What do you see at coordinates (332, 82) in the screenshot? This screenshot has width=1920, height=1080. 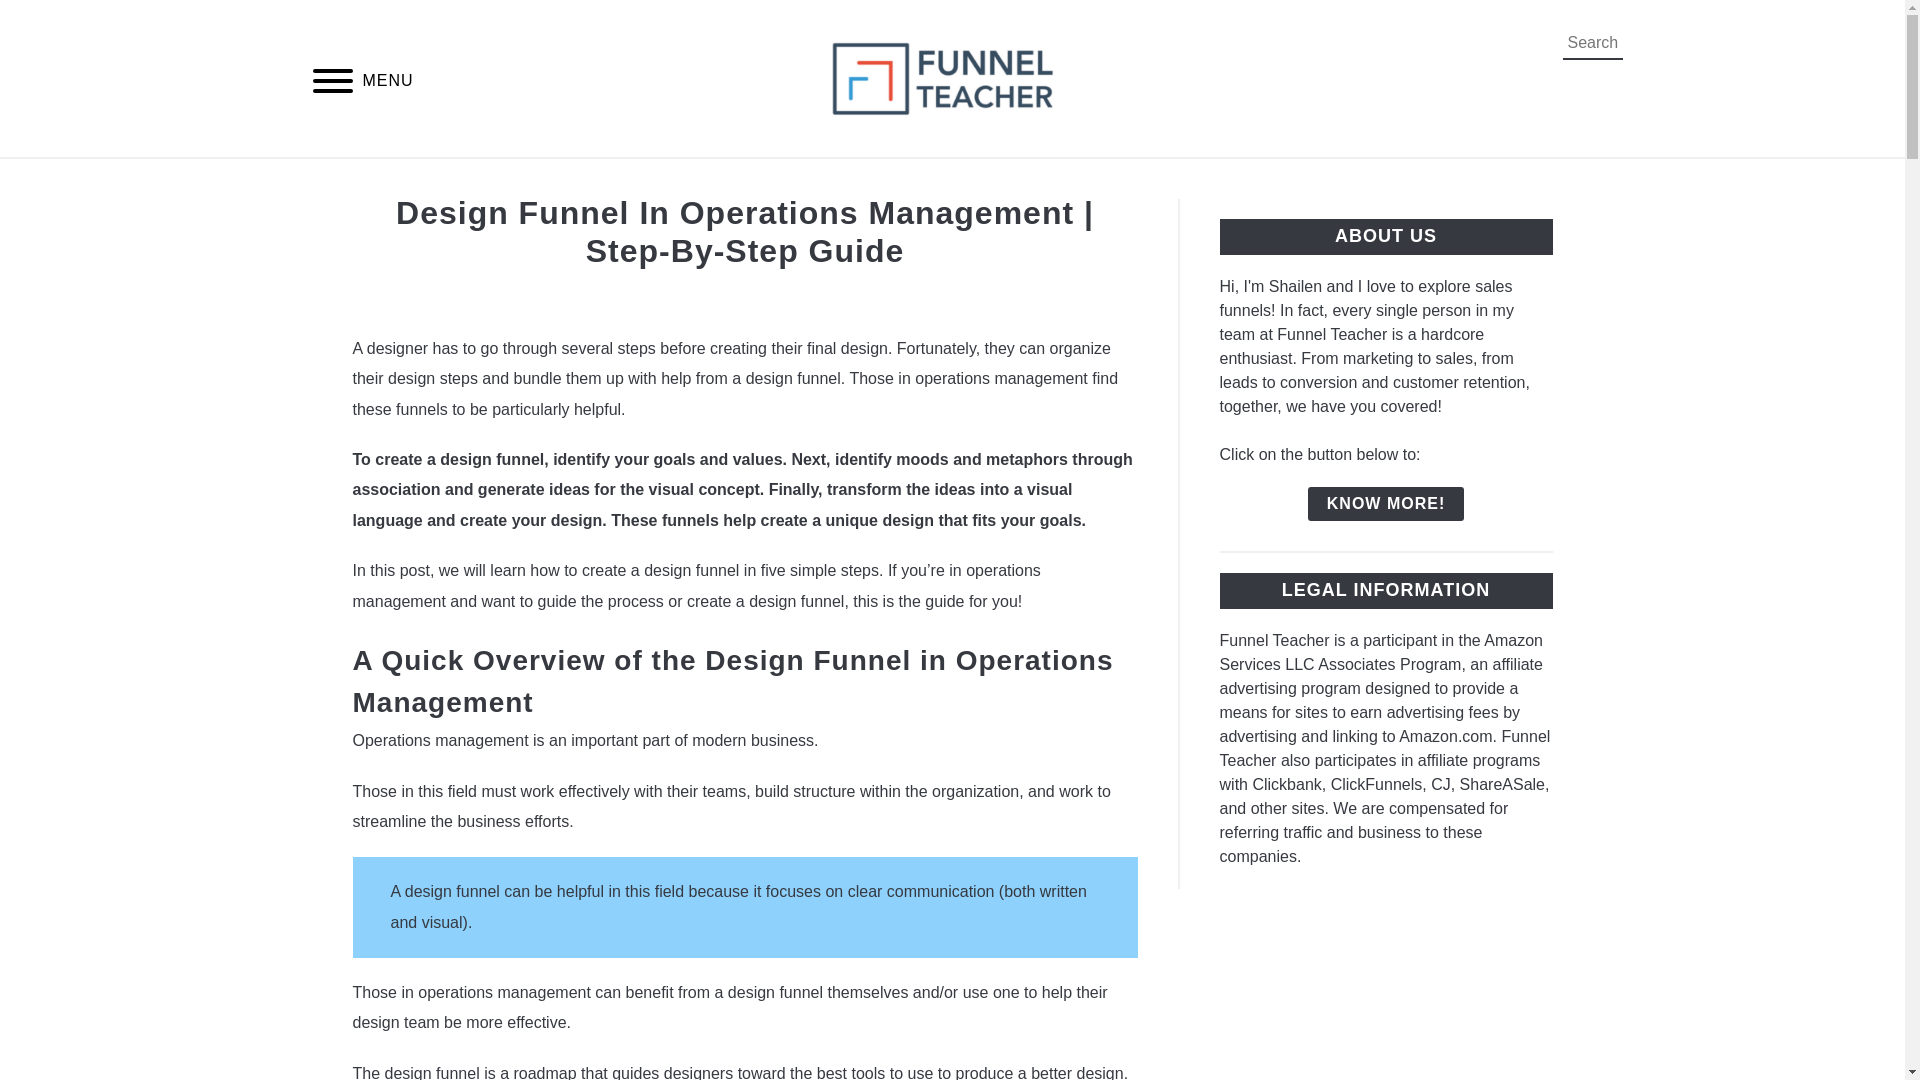 I see `MENU` at bounding box center [332, 82].